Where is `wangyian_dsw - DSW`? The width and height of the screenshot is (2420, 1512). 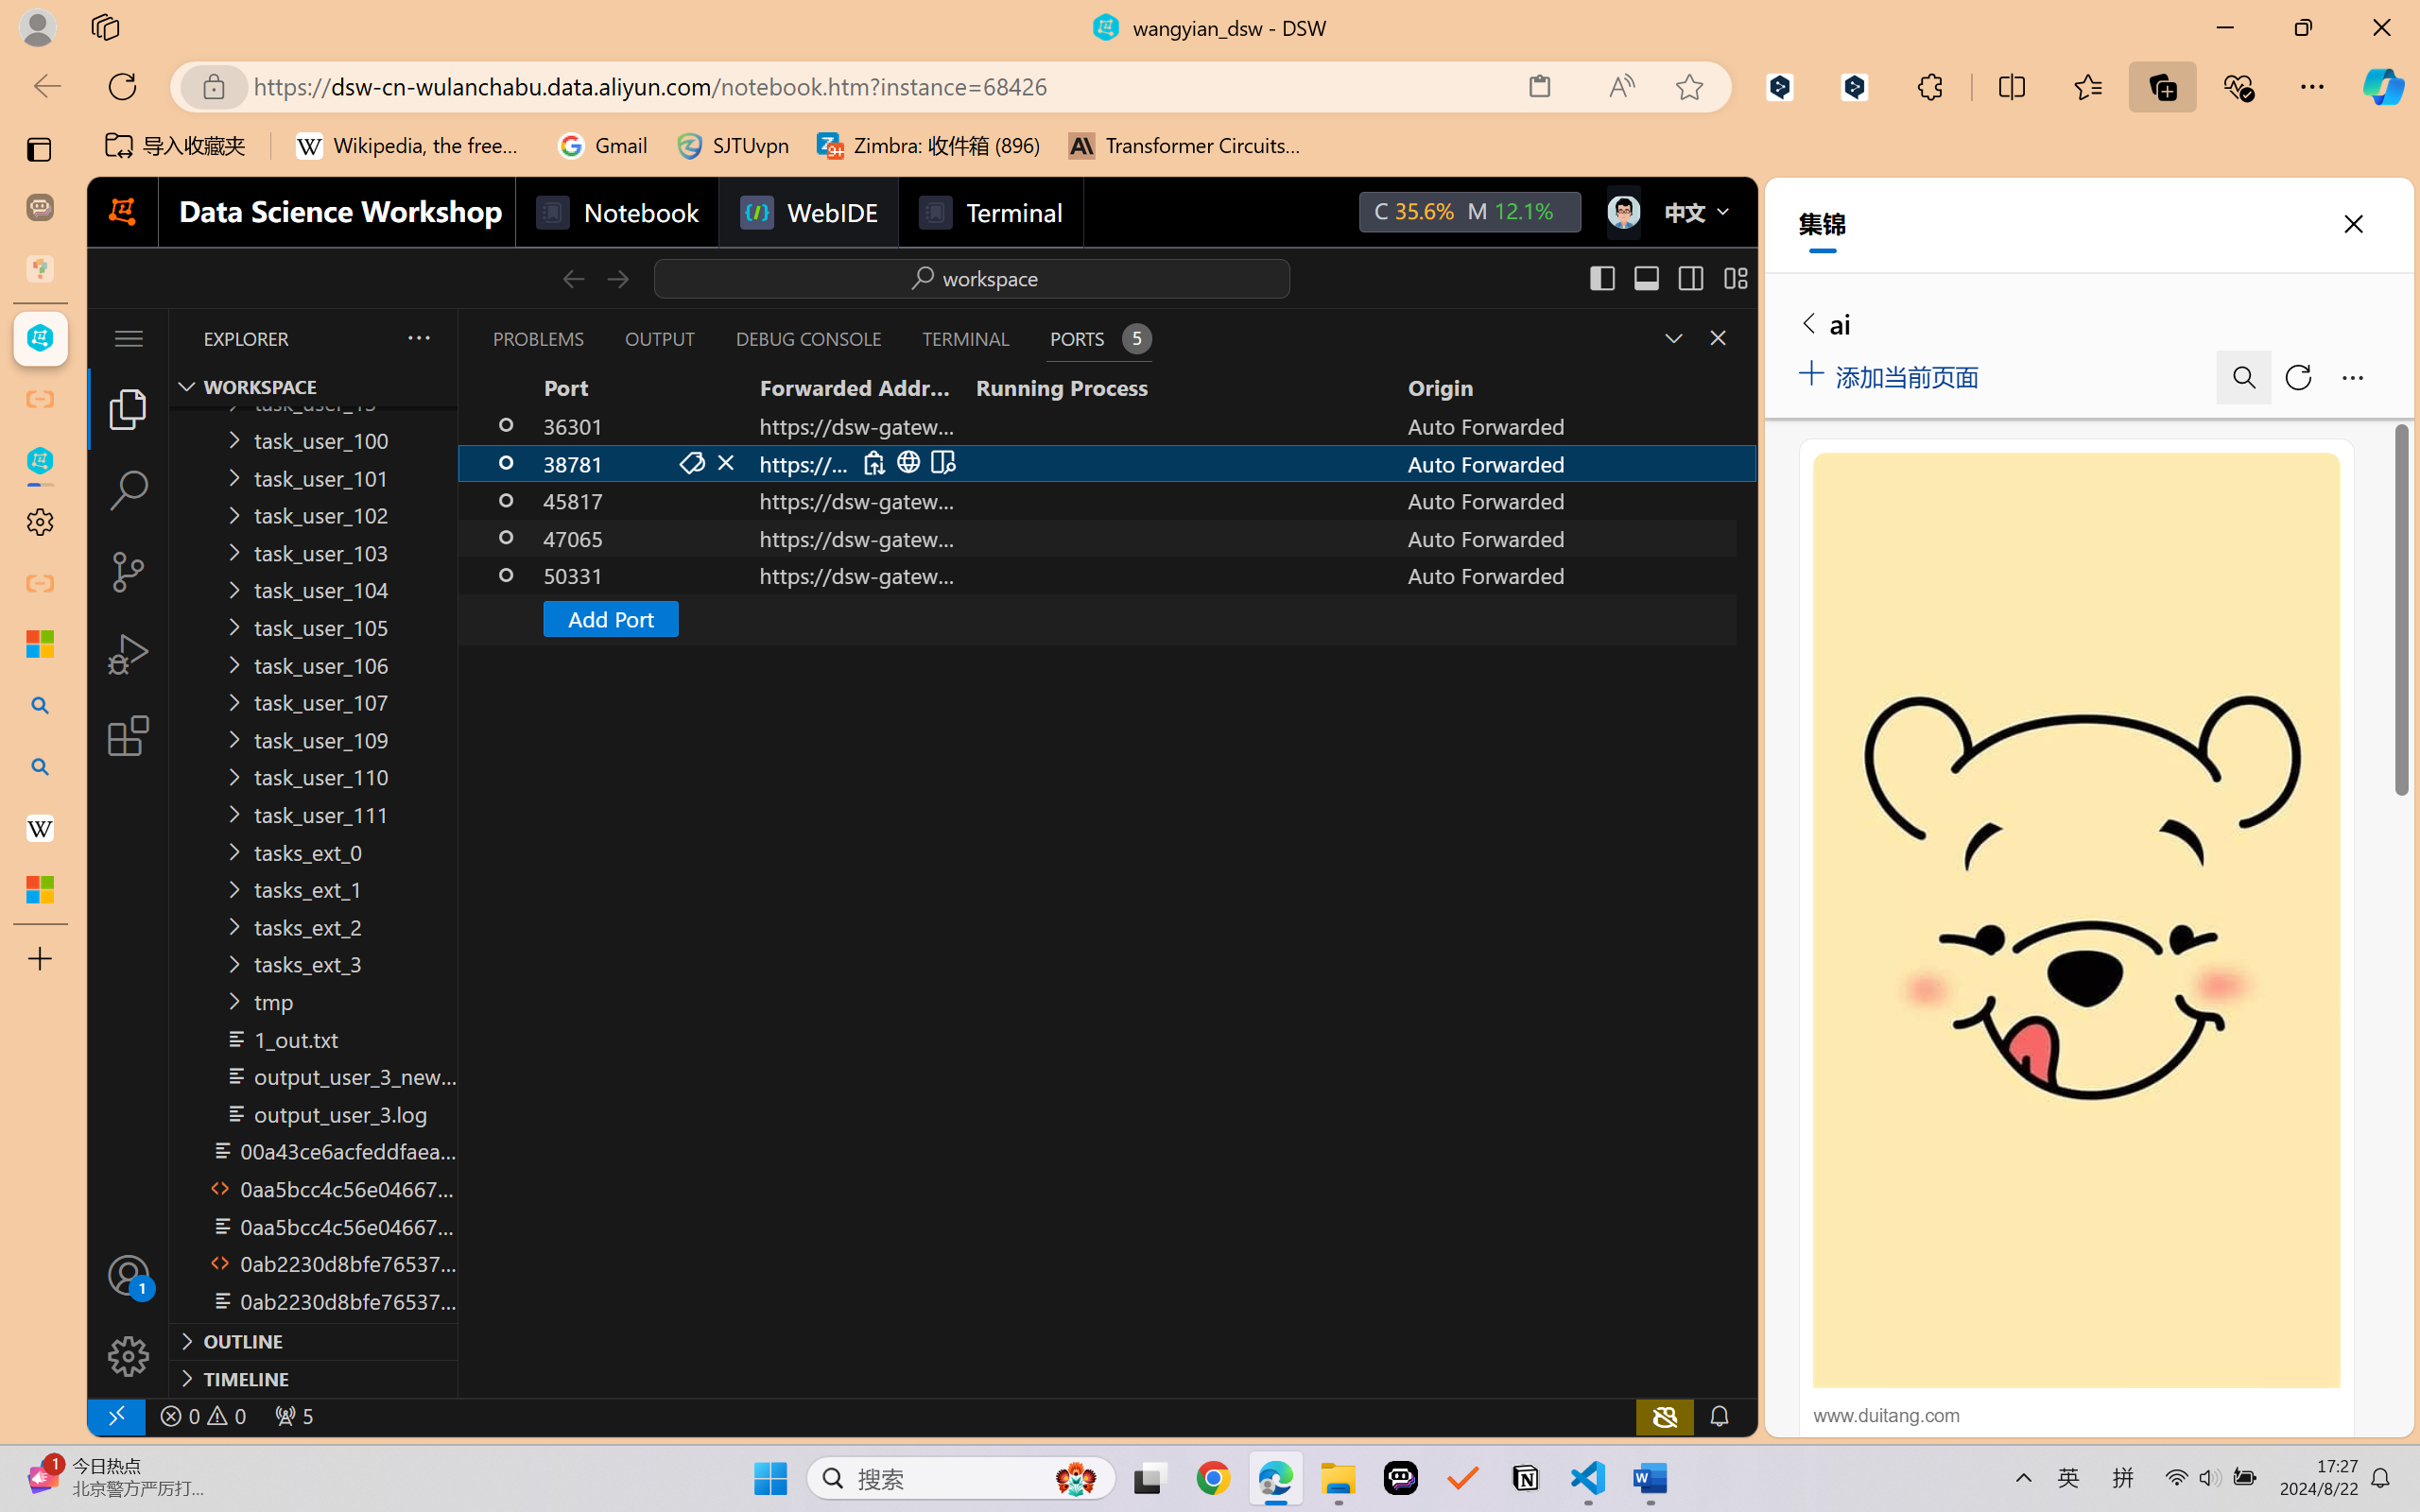
wangyian_dsw - DSW is located at coordinates (40, 338).